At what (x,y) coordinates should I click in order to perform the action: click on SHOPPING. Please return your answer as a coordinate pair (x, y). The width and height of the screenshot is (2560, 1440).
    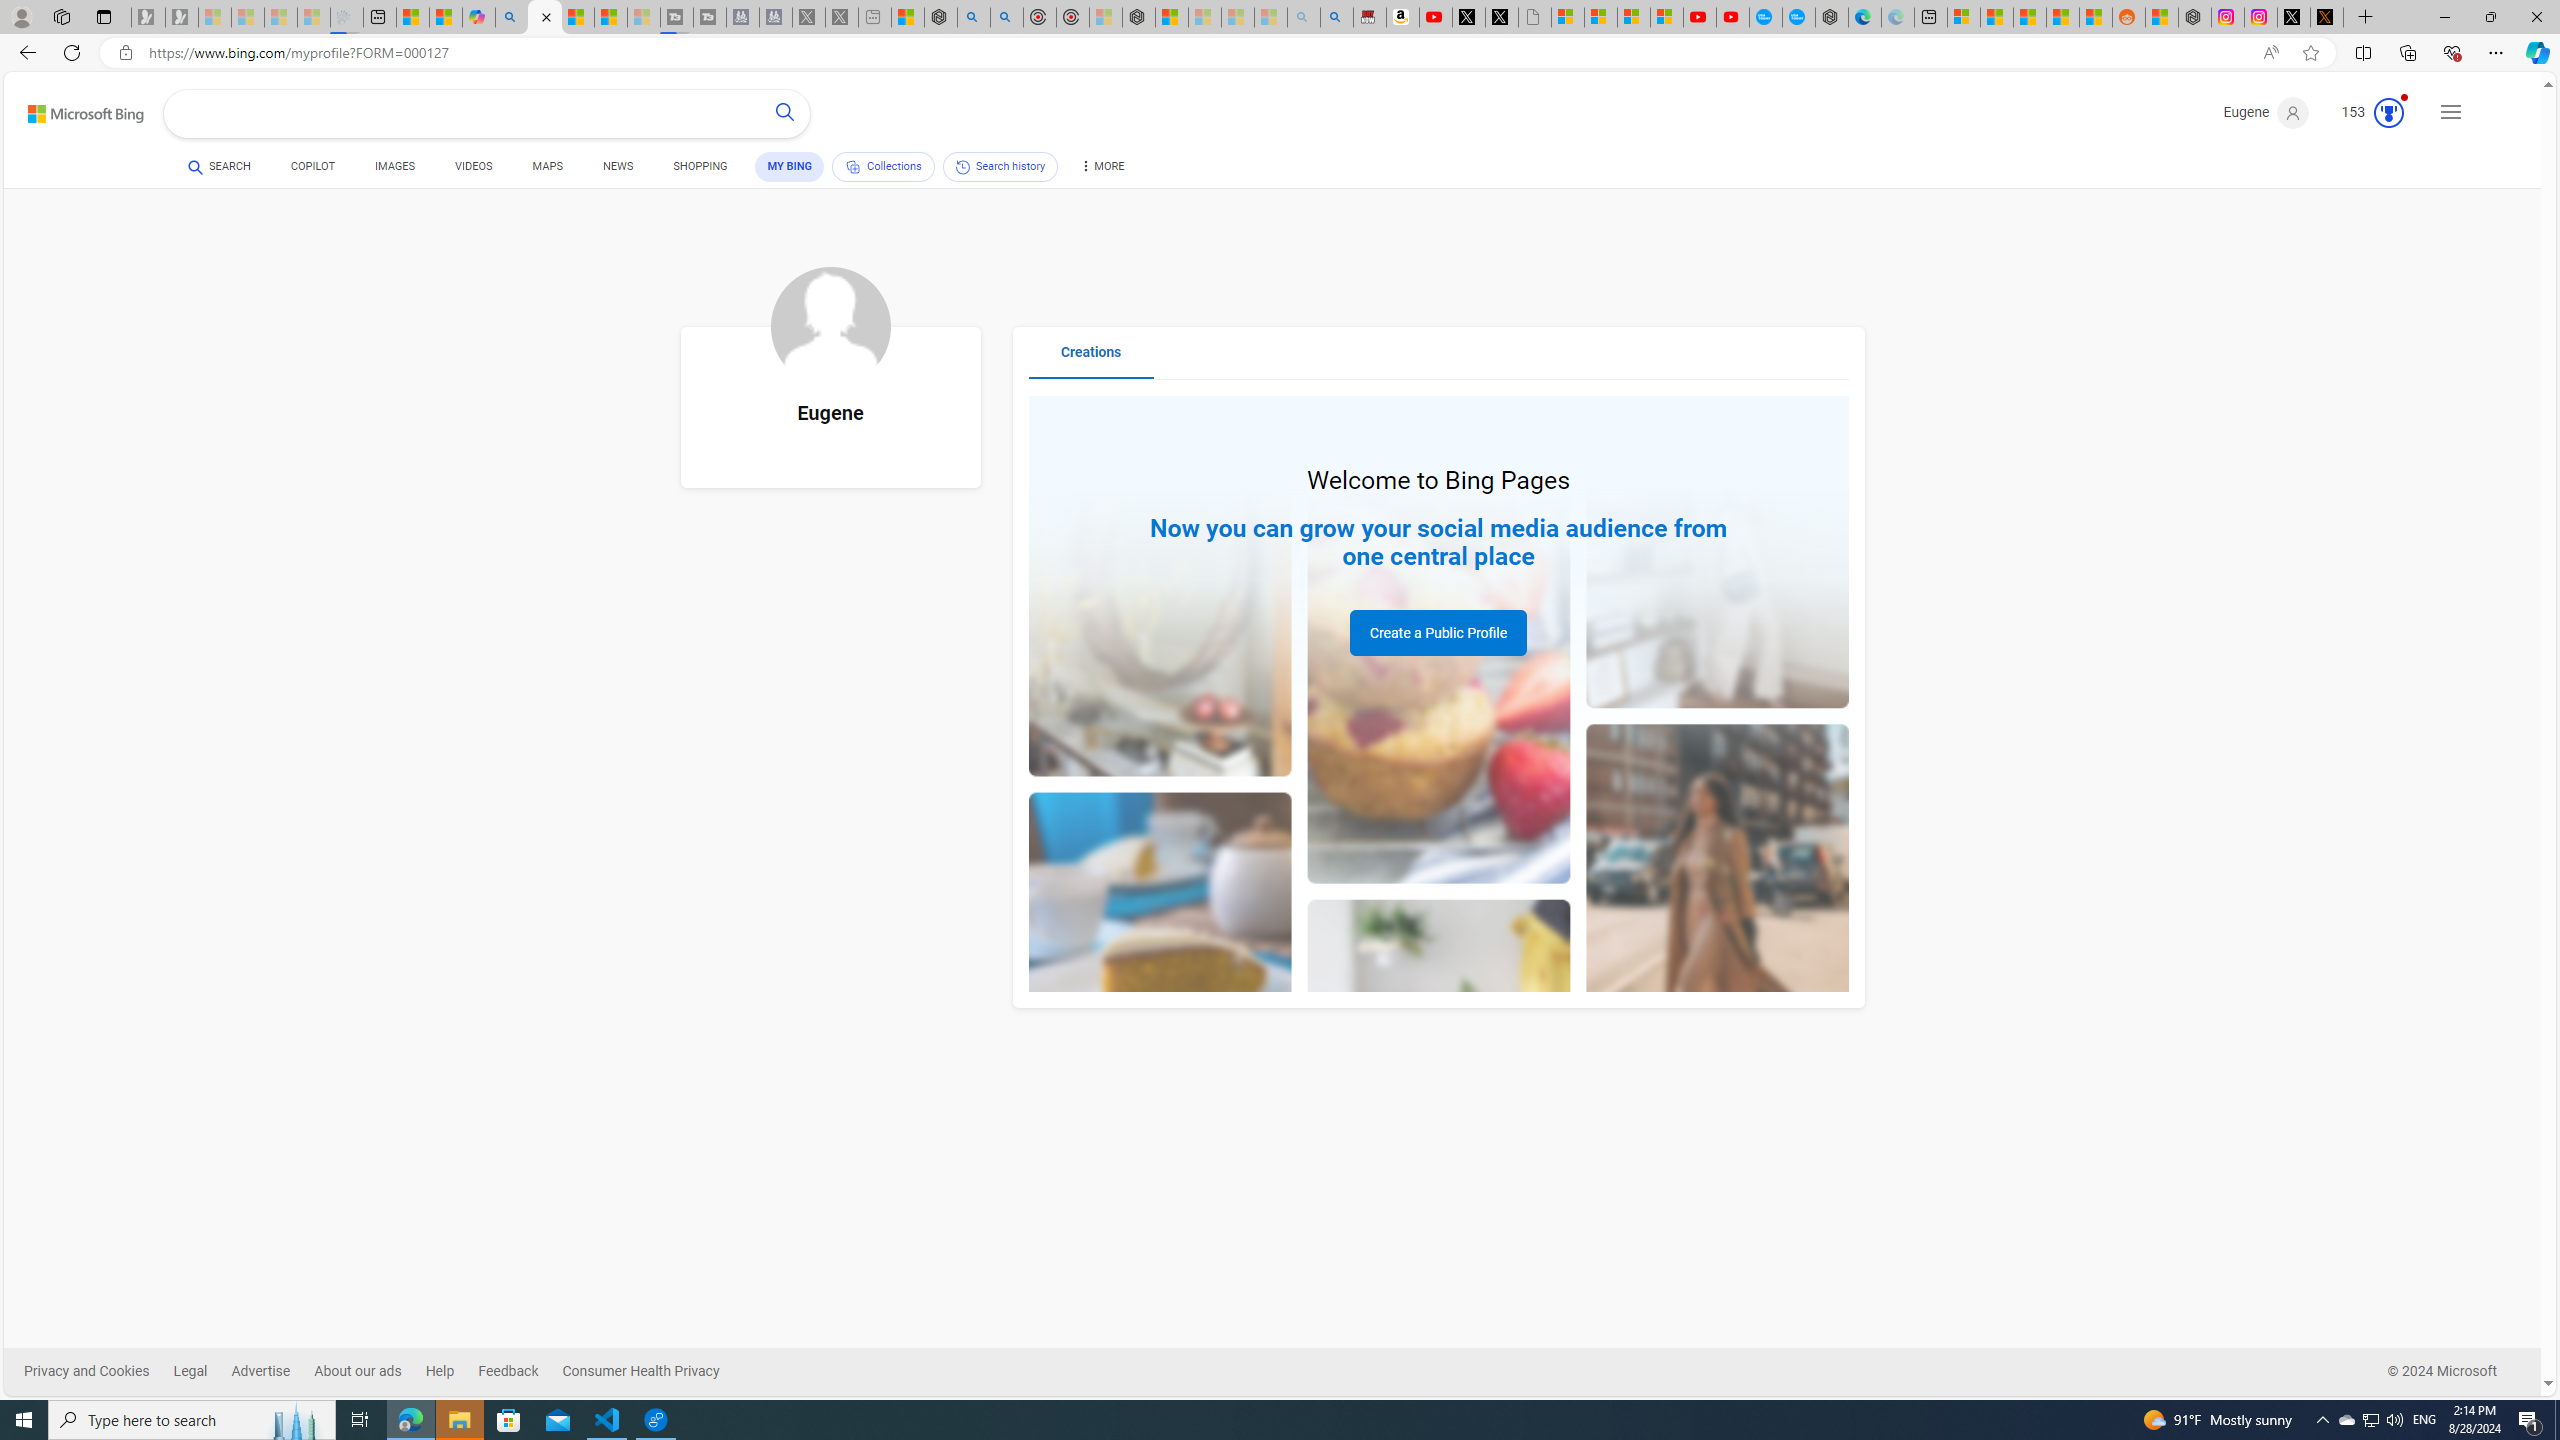
    Looking at the image, I should click on (700, 166).